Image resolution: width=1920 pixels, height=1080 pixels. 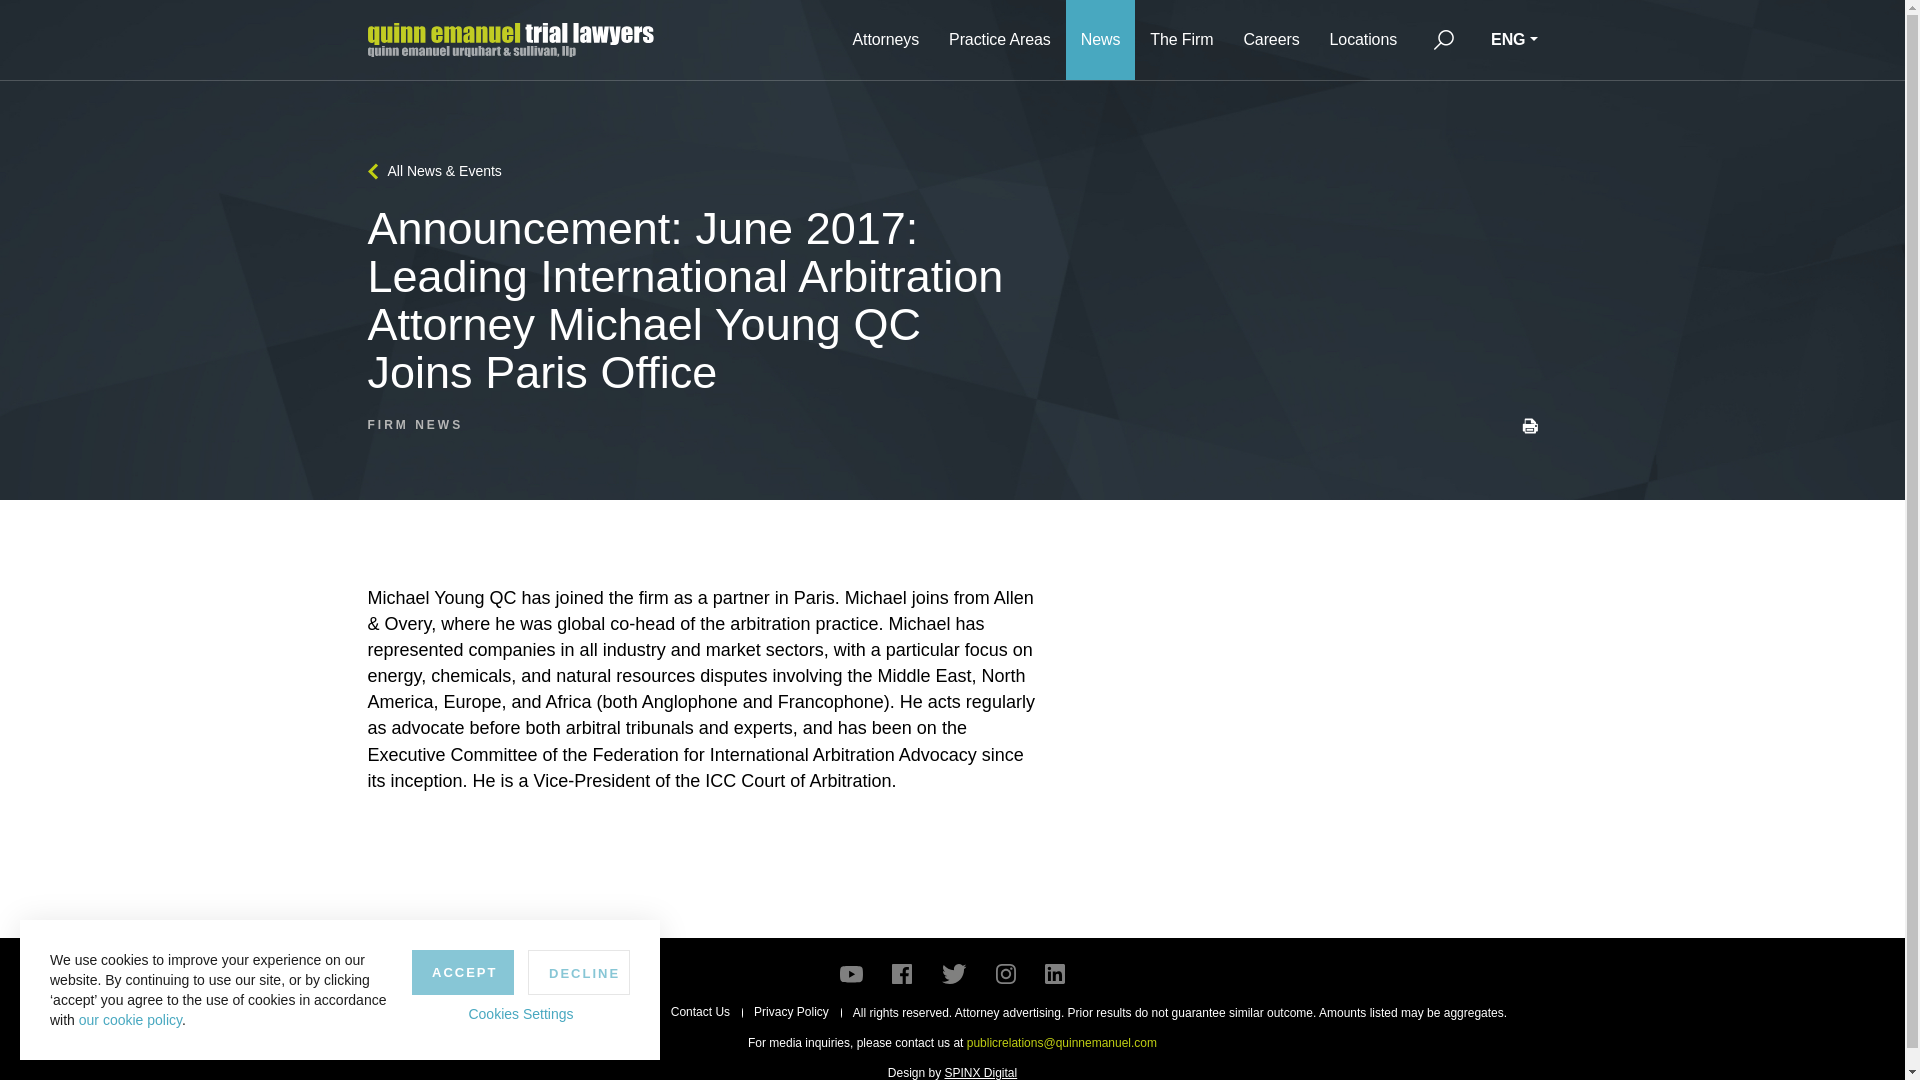 What do you see at coordinates (885, 40) in the screenshot?
I see `Attorneys` at bounding box center [885, 40].